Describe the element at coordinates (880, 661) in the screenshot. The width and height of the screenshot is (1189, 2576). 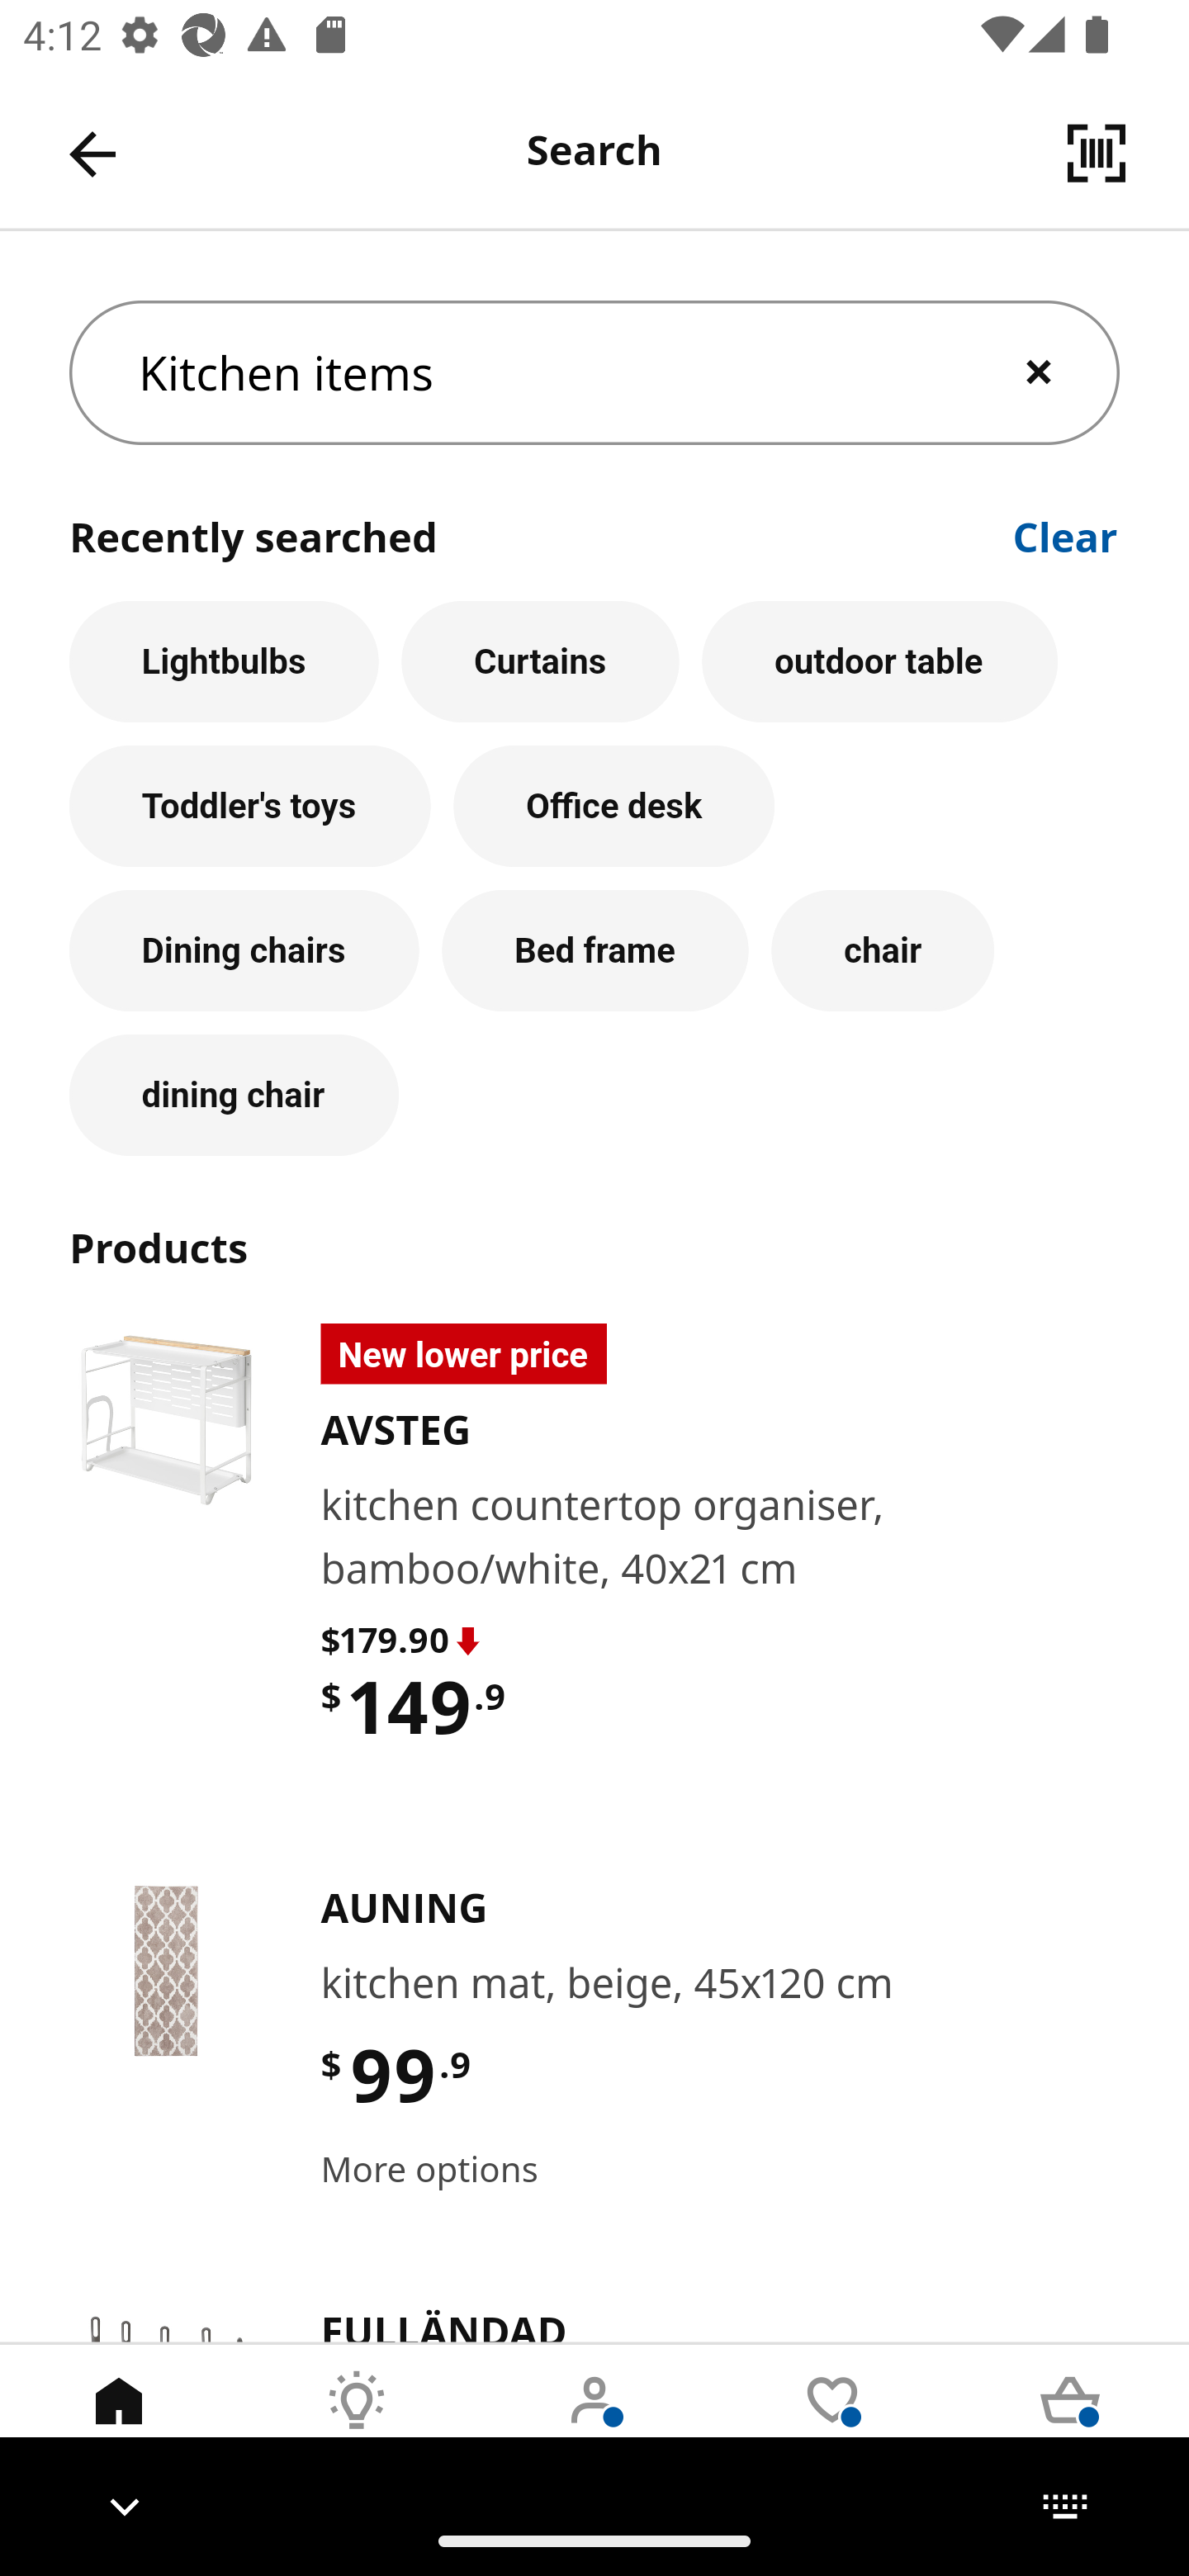
I see `outdoor table` at that location.